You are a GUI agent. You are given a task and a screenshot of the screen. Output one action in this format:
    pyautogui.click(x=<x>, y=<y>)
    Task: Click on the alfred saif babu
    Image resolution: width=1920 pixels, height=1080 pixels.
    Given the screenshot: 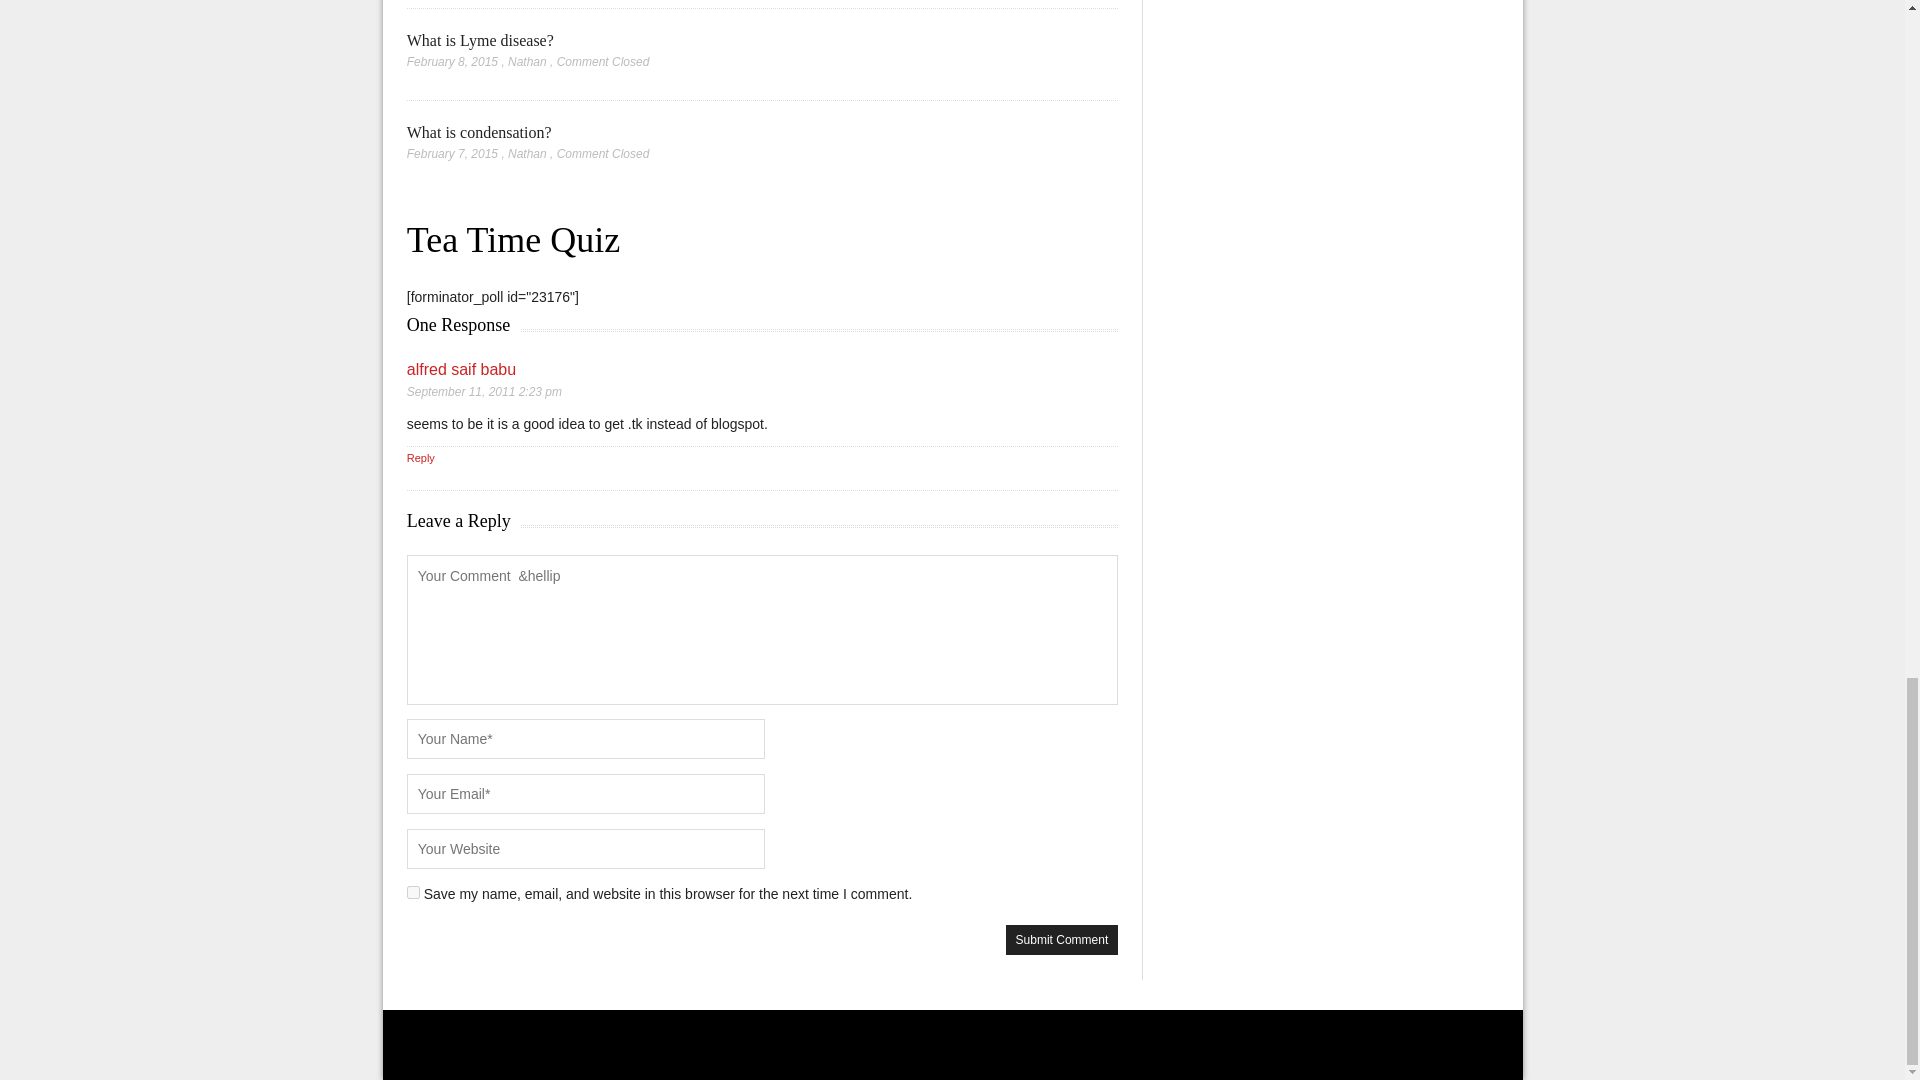 What is the action you would take?
    pyautogui.click(x=462, y=369)
    